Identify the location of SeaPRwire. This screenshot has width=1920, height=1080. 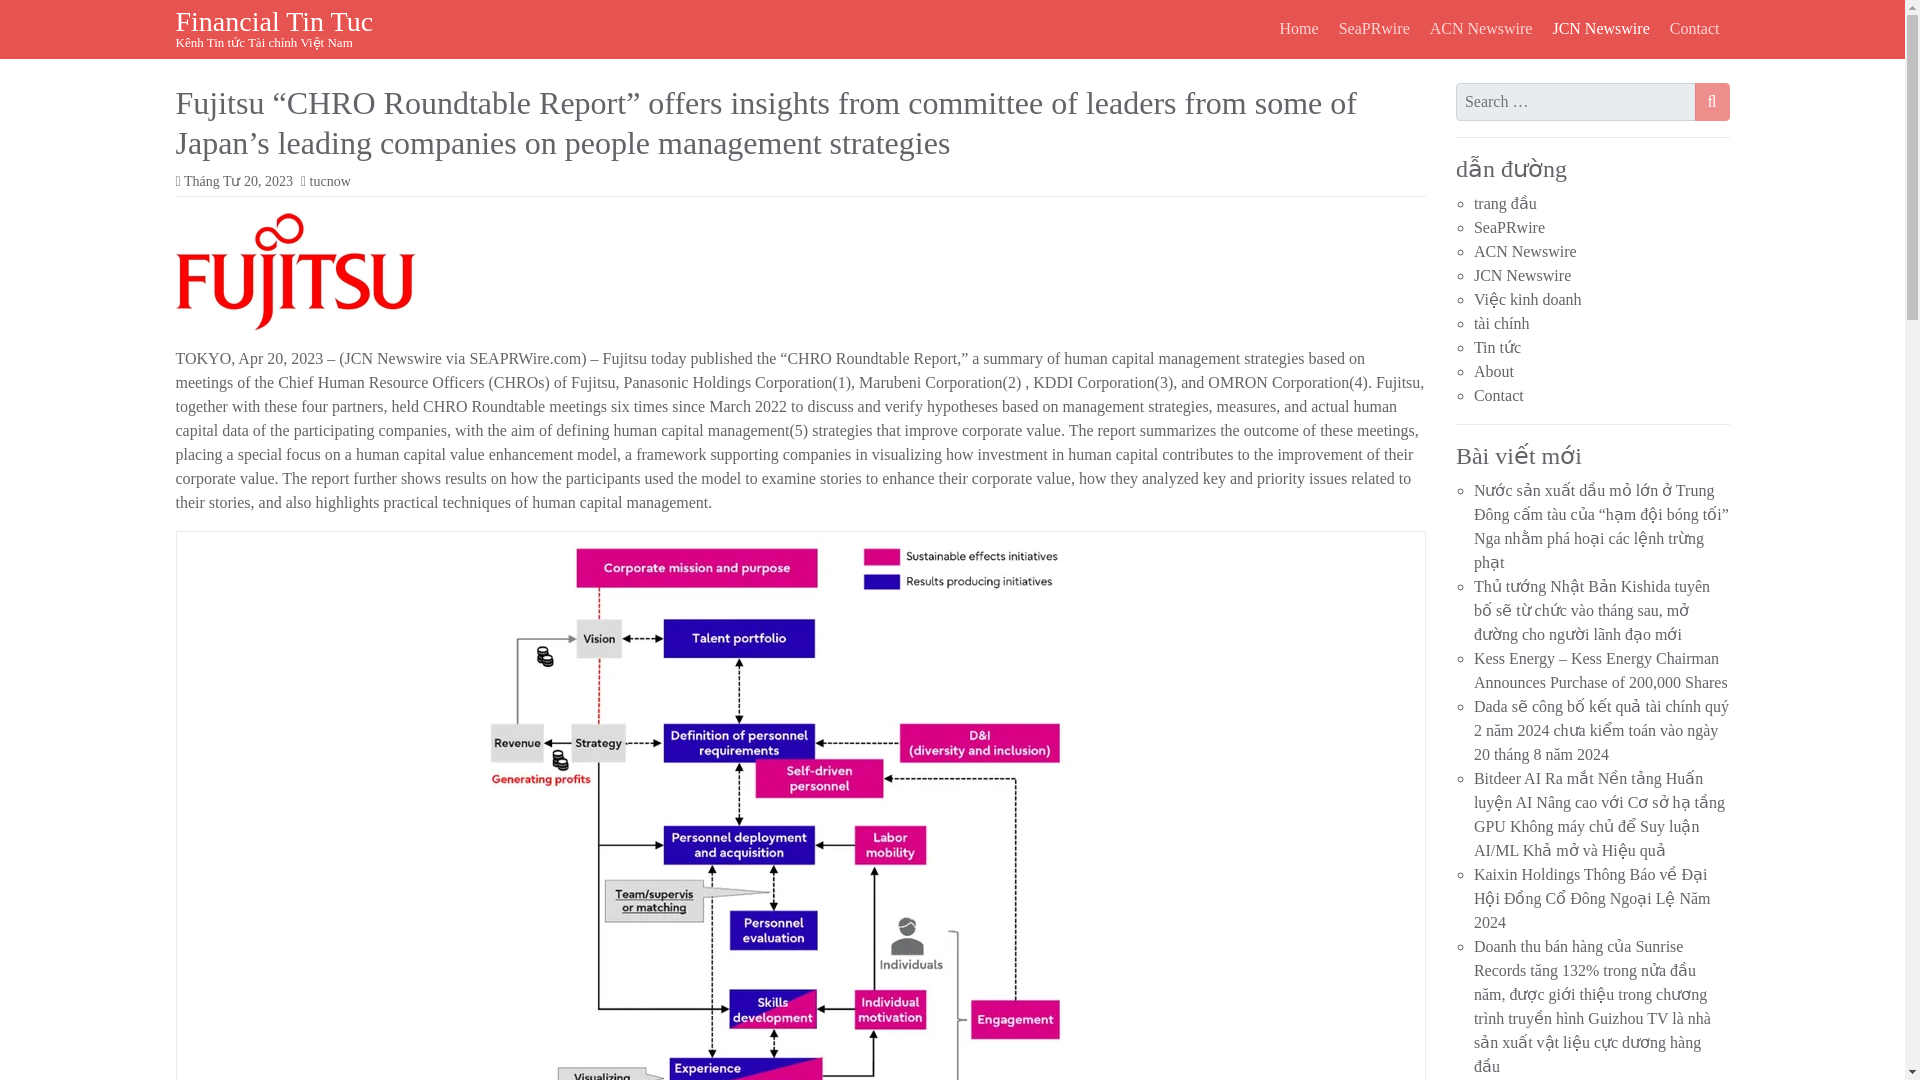
(1374, 28).